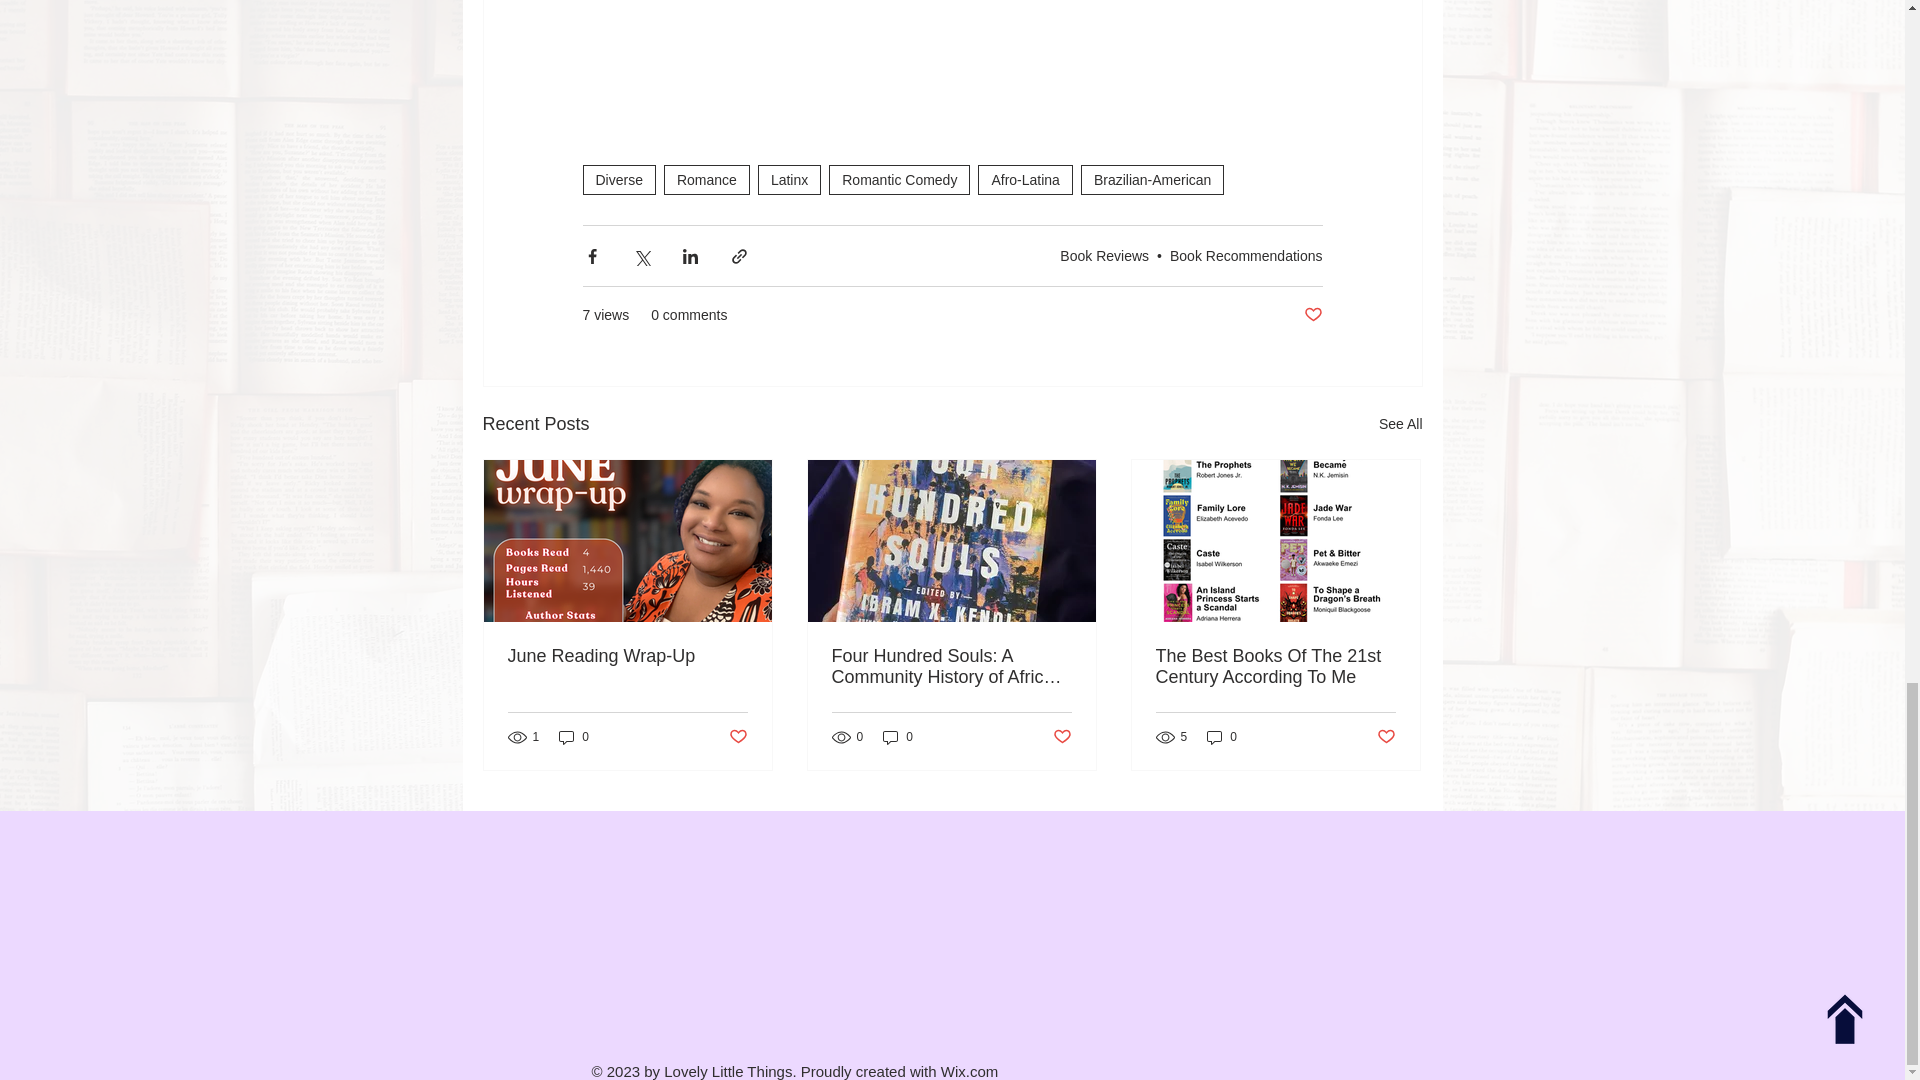 Image resolution: width=1920 pixels, height=1080 pixels. Describe the element at coordinates (707, 180) in the screenshot. I see `Romance` at that location.